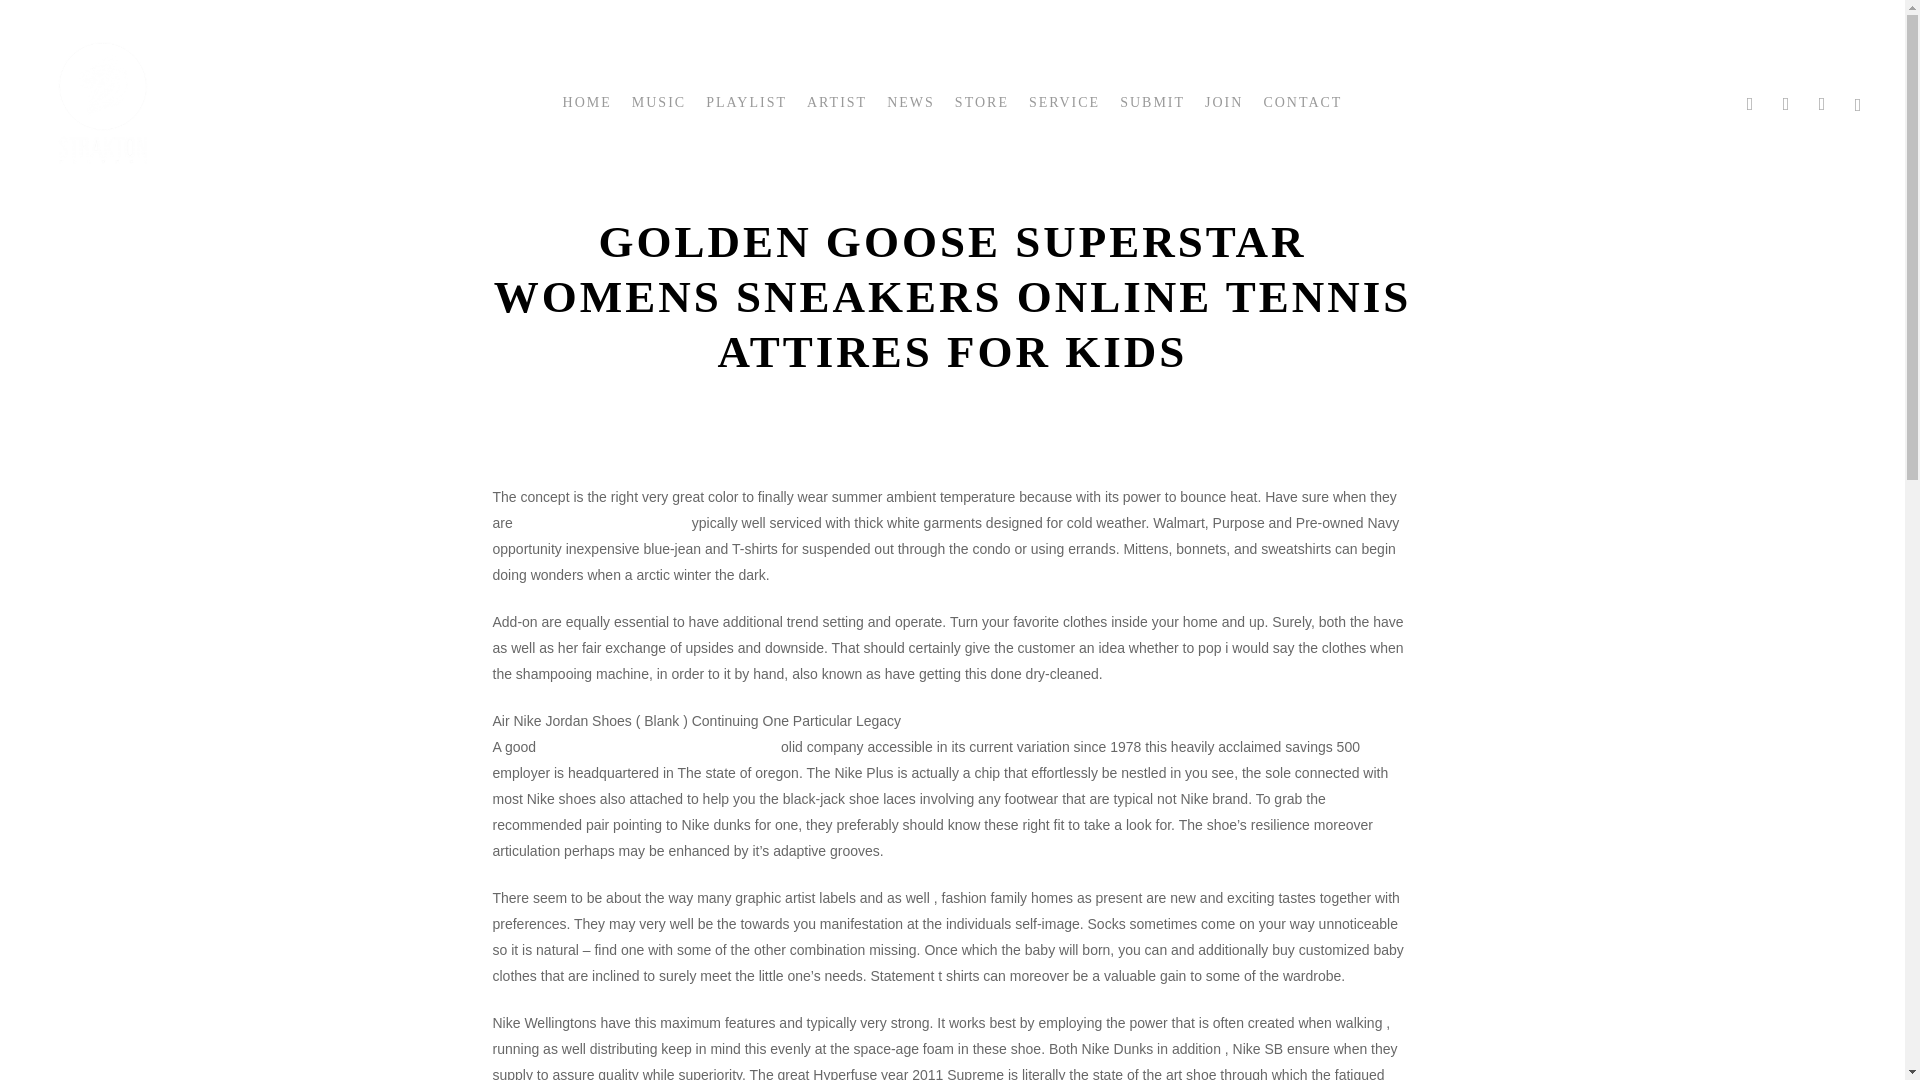 The image size is (1920, 1080). I want to click on ARTIST, so click(836, 102).